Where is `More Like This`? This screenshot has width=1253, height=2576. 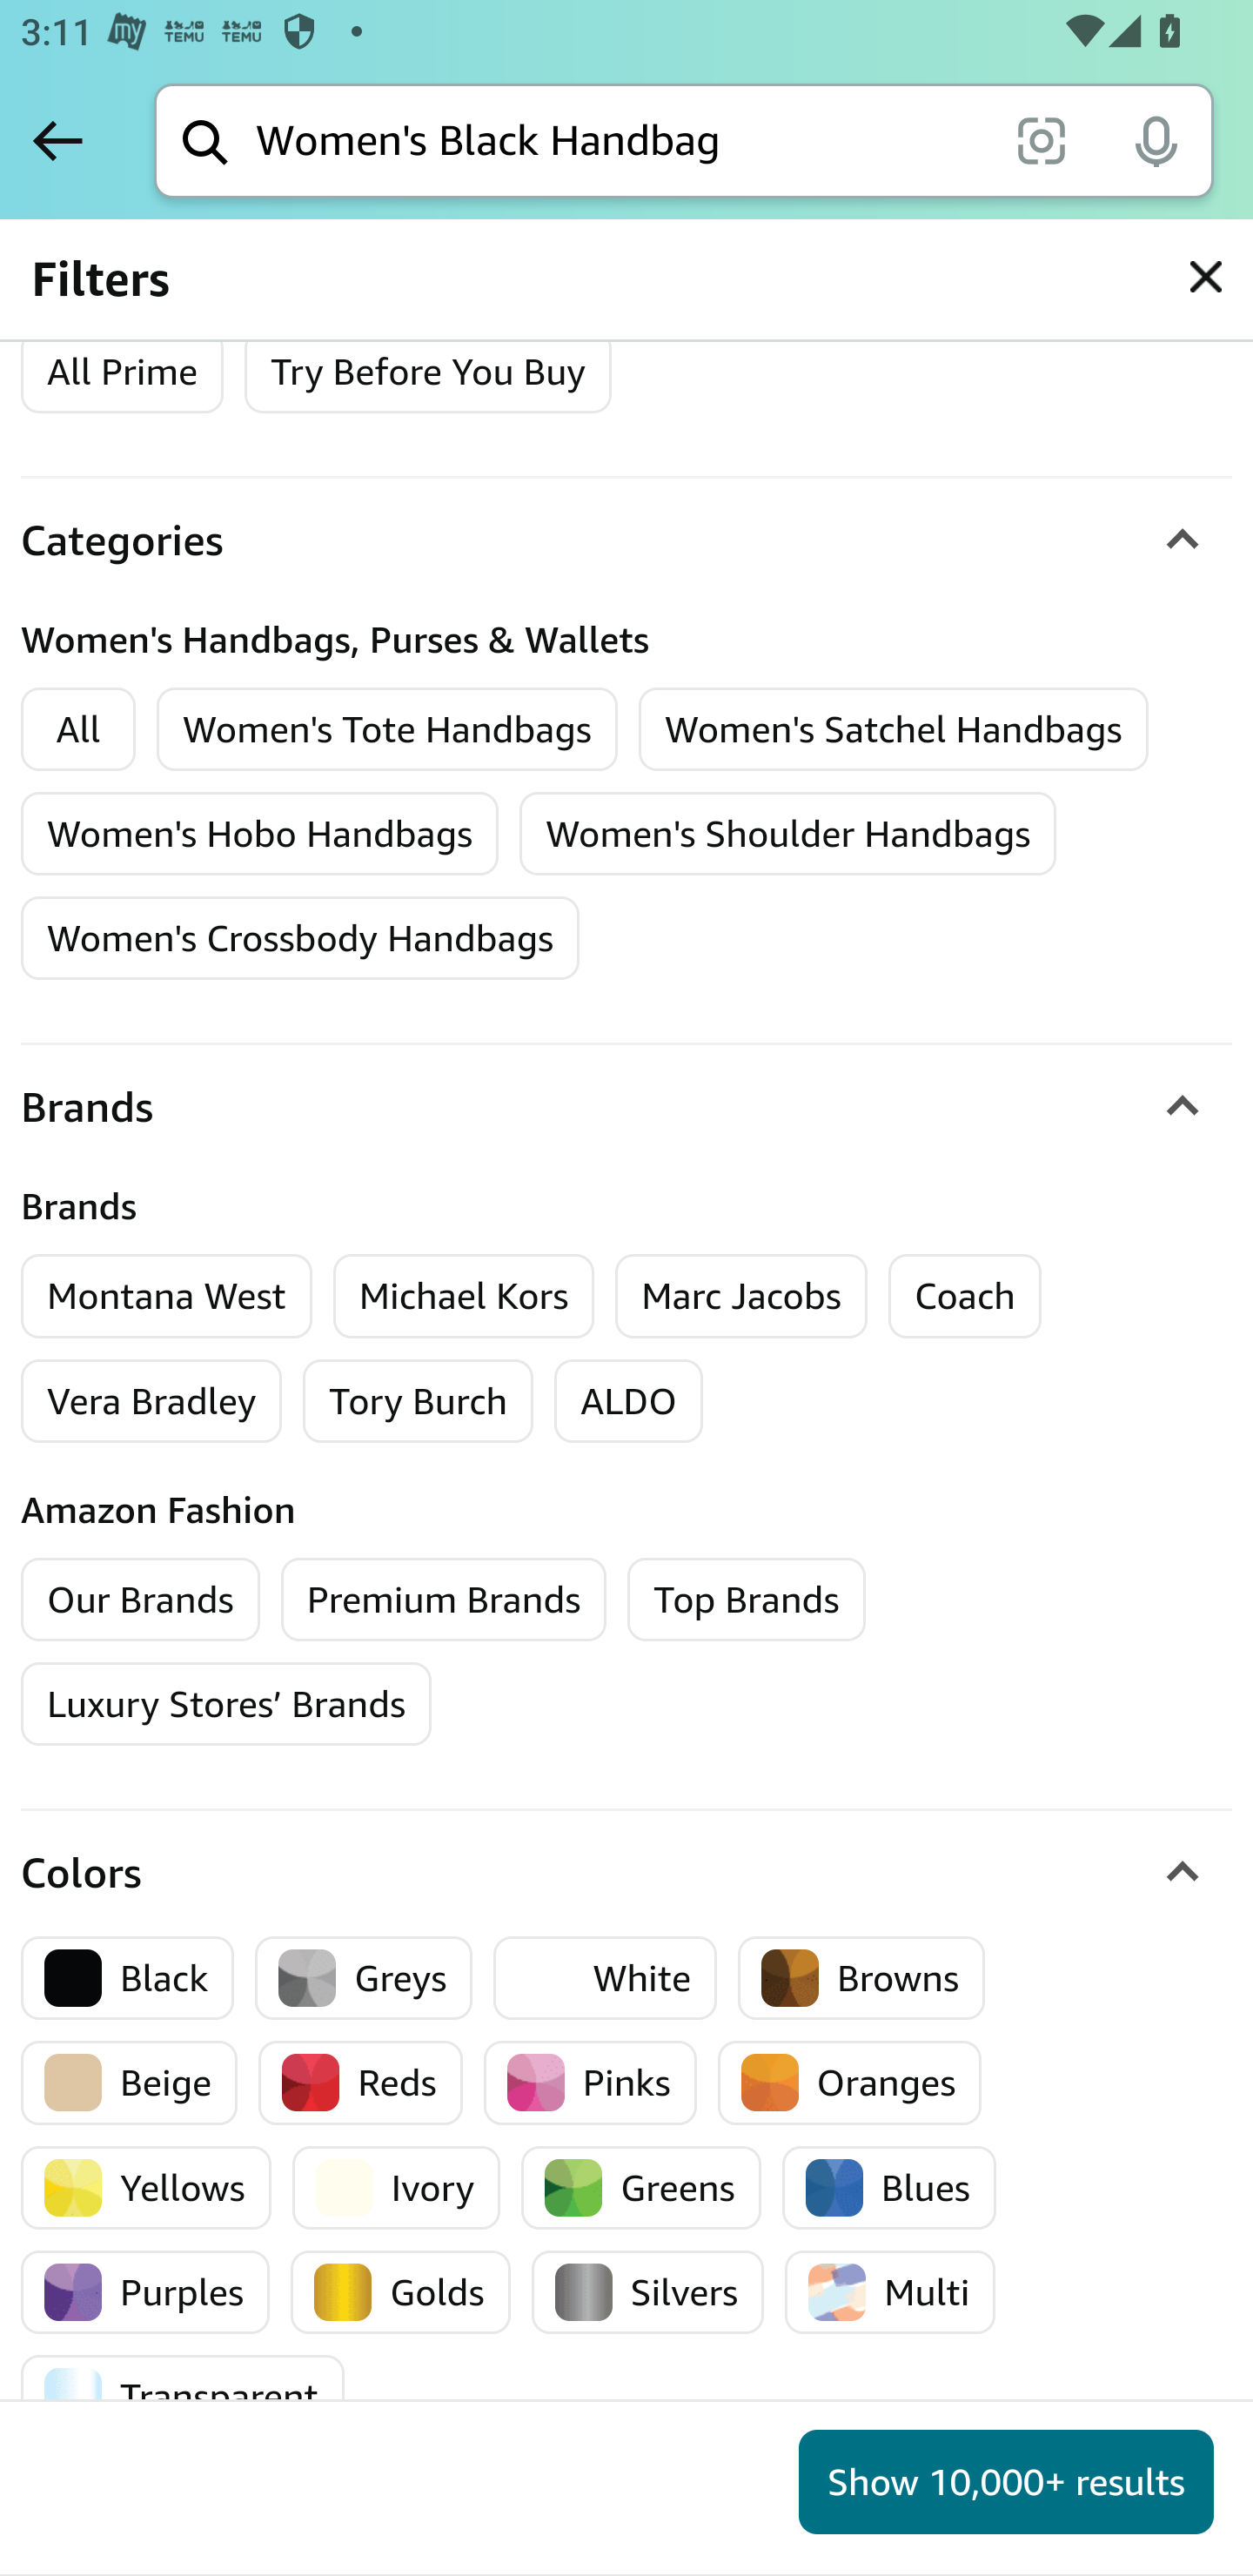
More Like This is located at coordinates (701, 2273).